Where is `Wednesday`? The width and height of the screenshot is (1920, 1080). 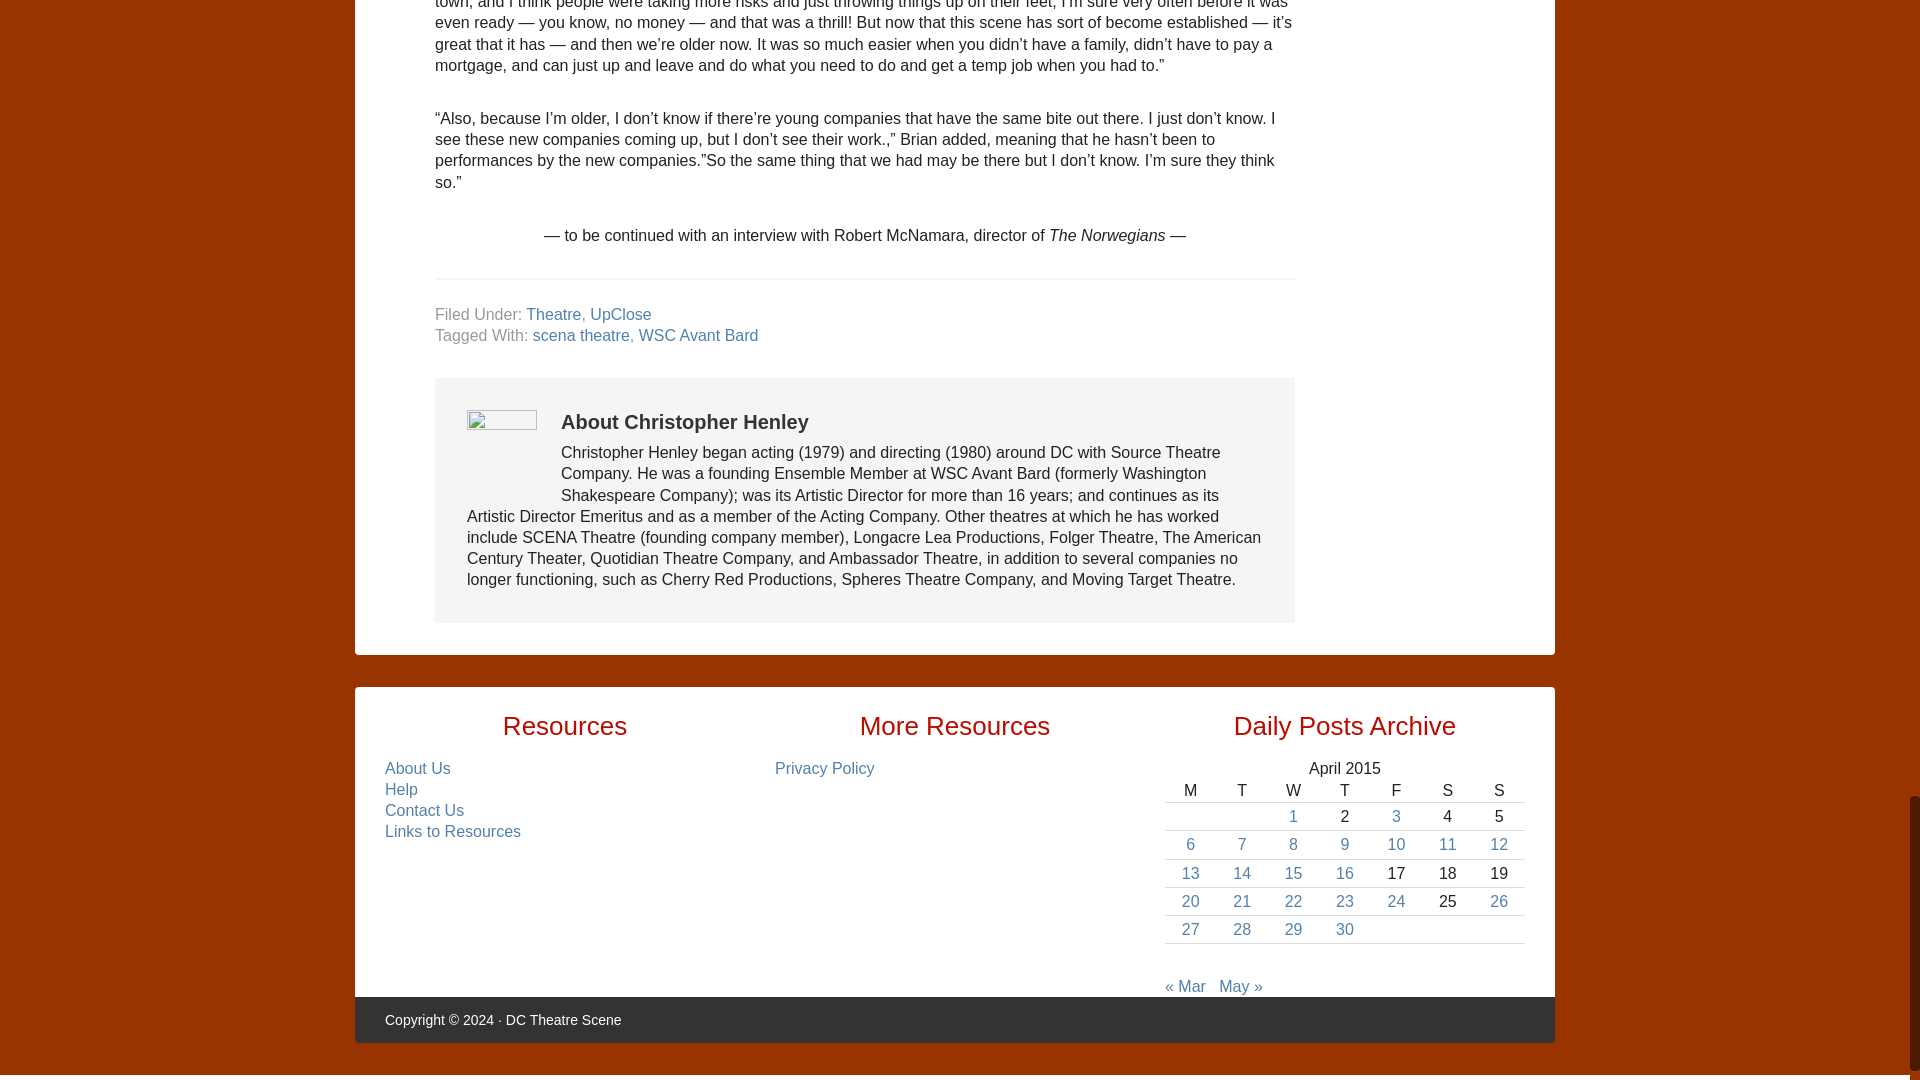 Wednesday is located at coordinates (1293, 790).